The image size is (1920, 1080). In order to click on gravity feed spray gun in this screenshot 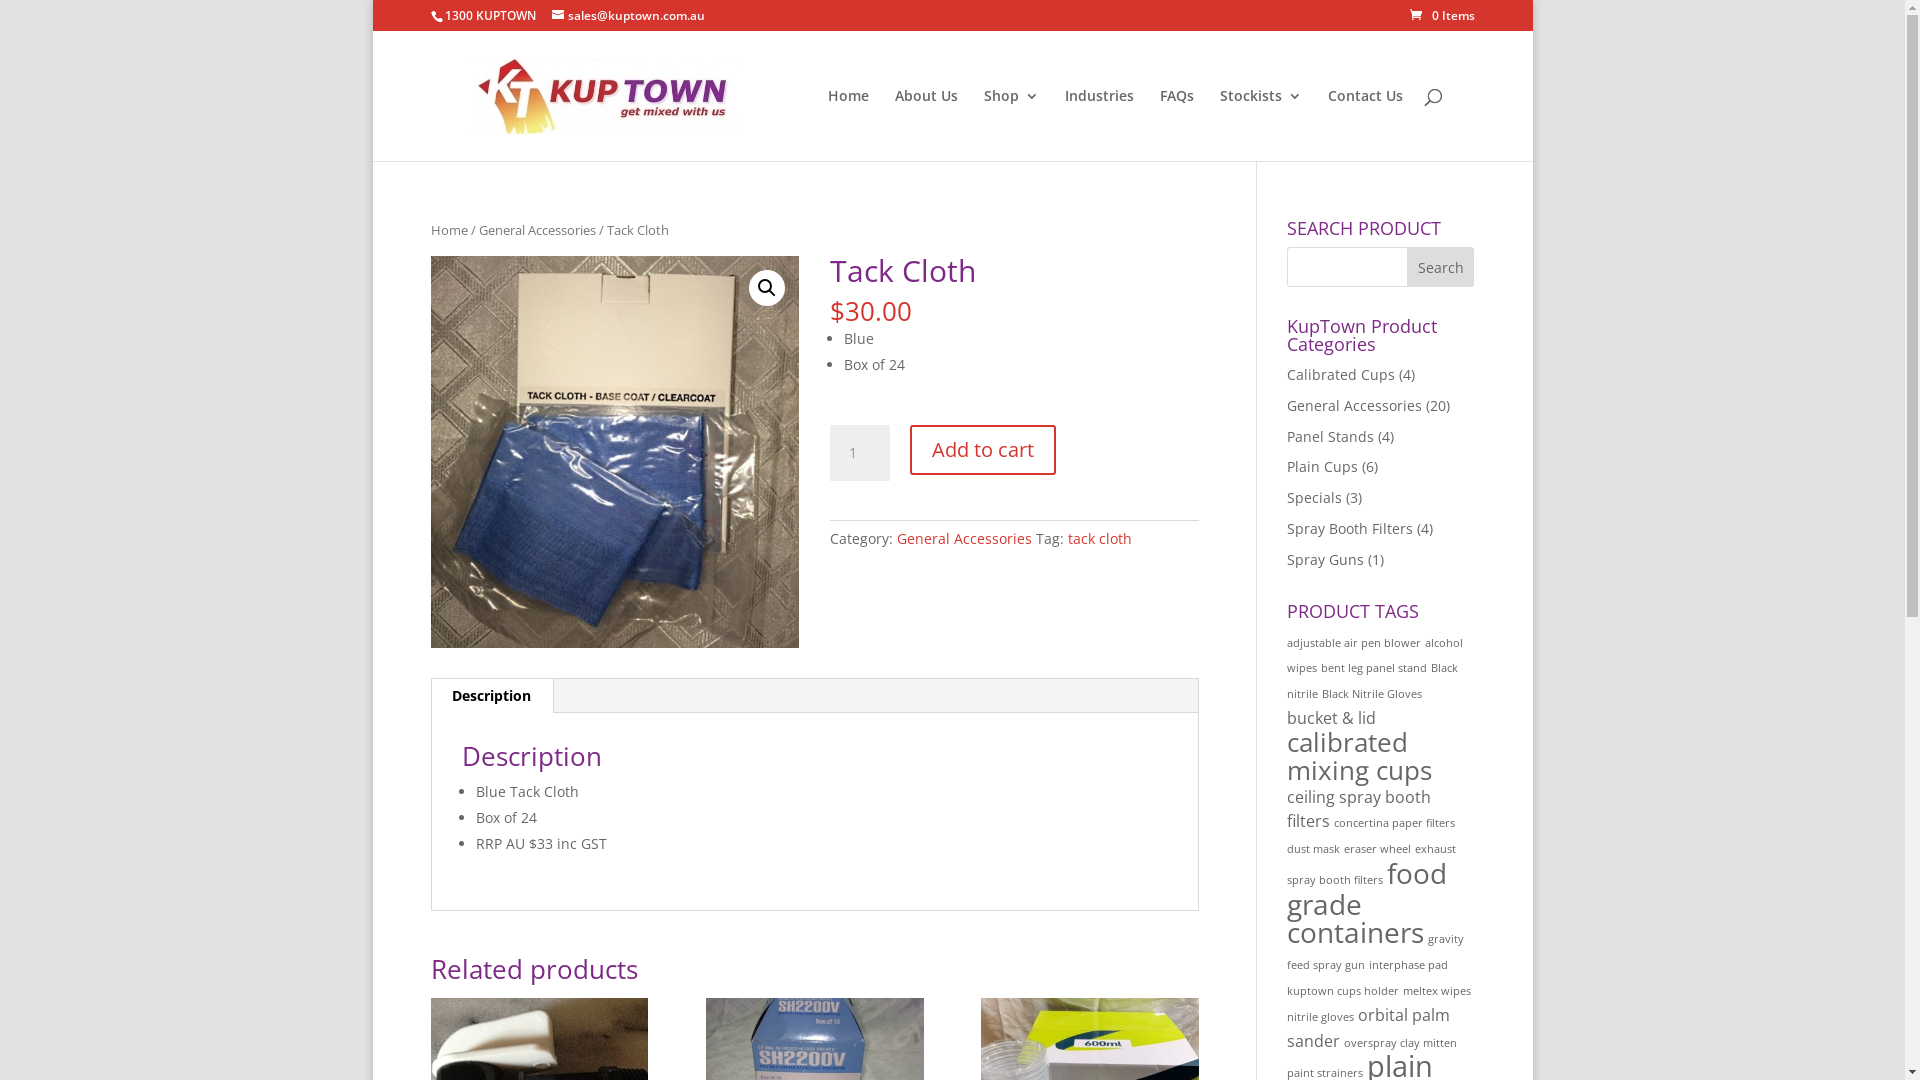, I will do `click(1376, 952)`.